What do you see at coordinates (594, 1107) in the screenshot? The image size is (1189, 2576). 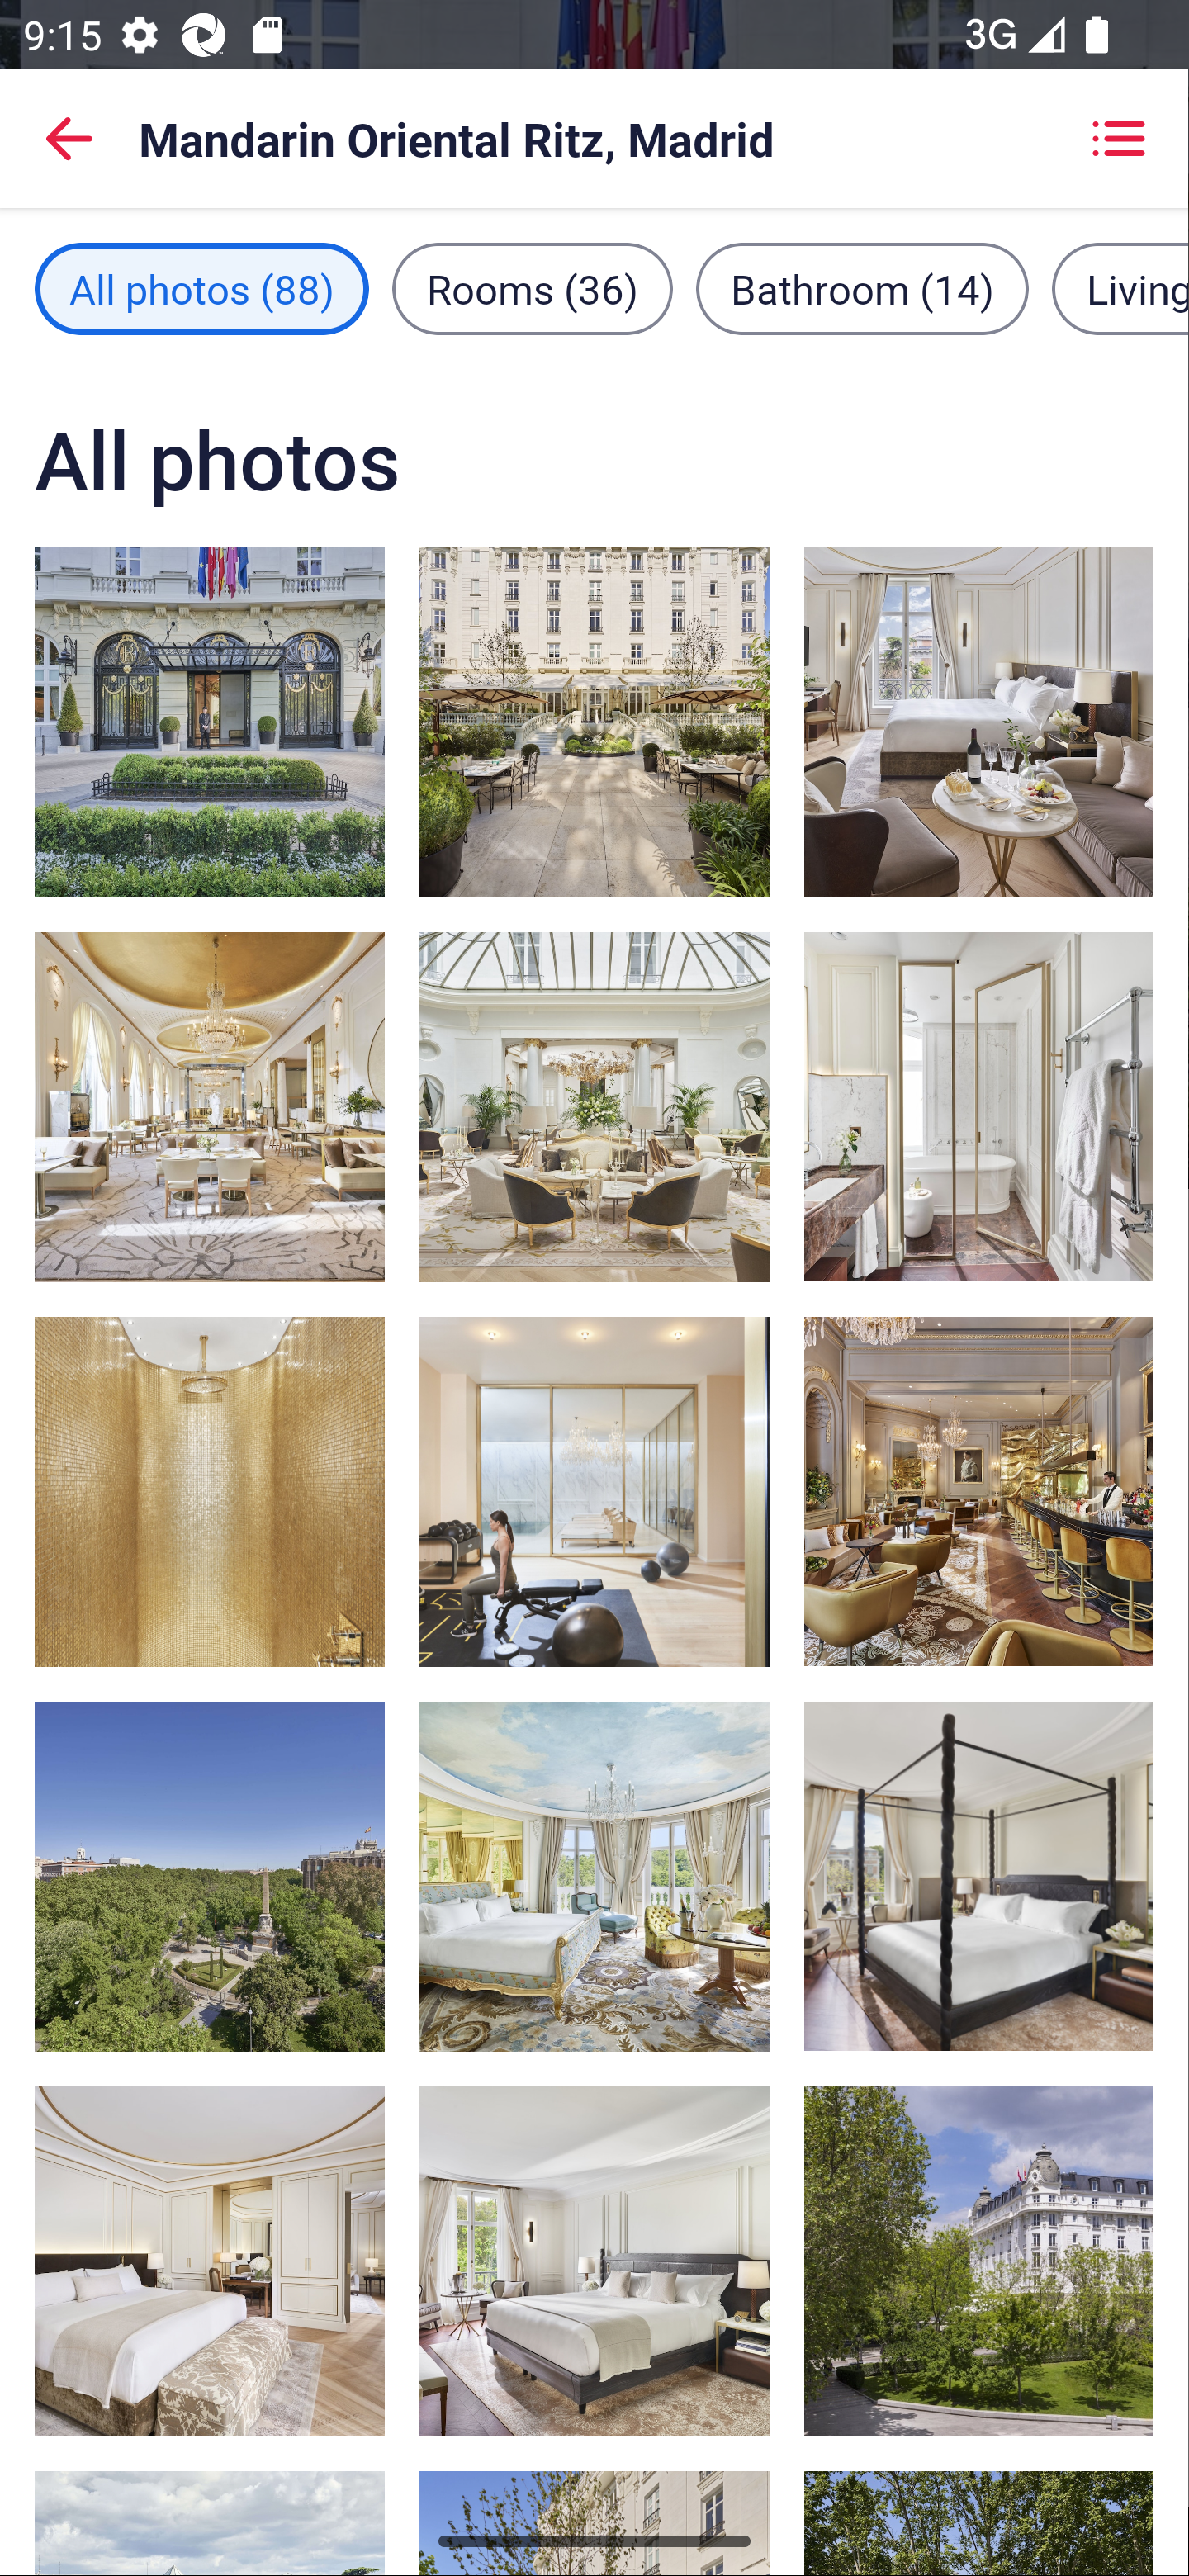 I see `Restaurant, image` at bounding box center [594, 1107].